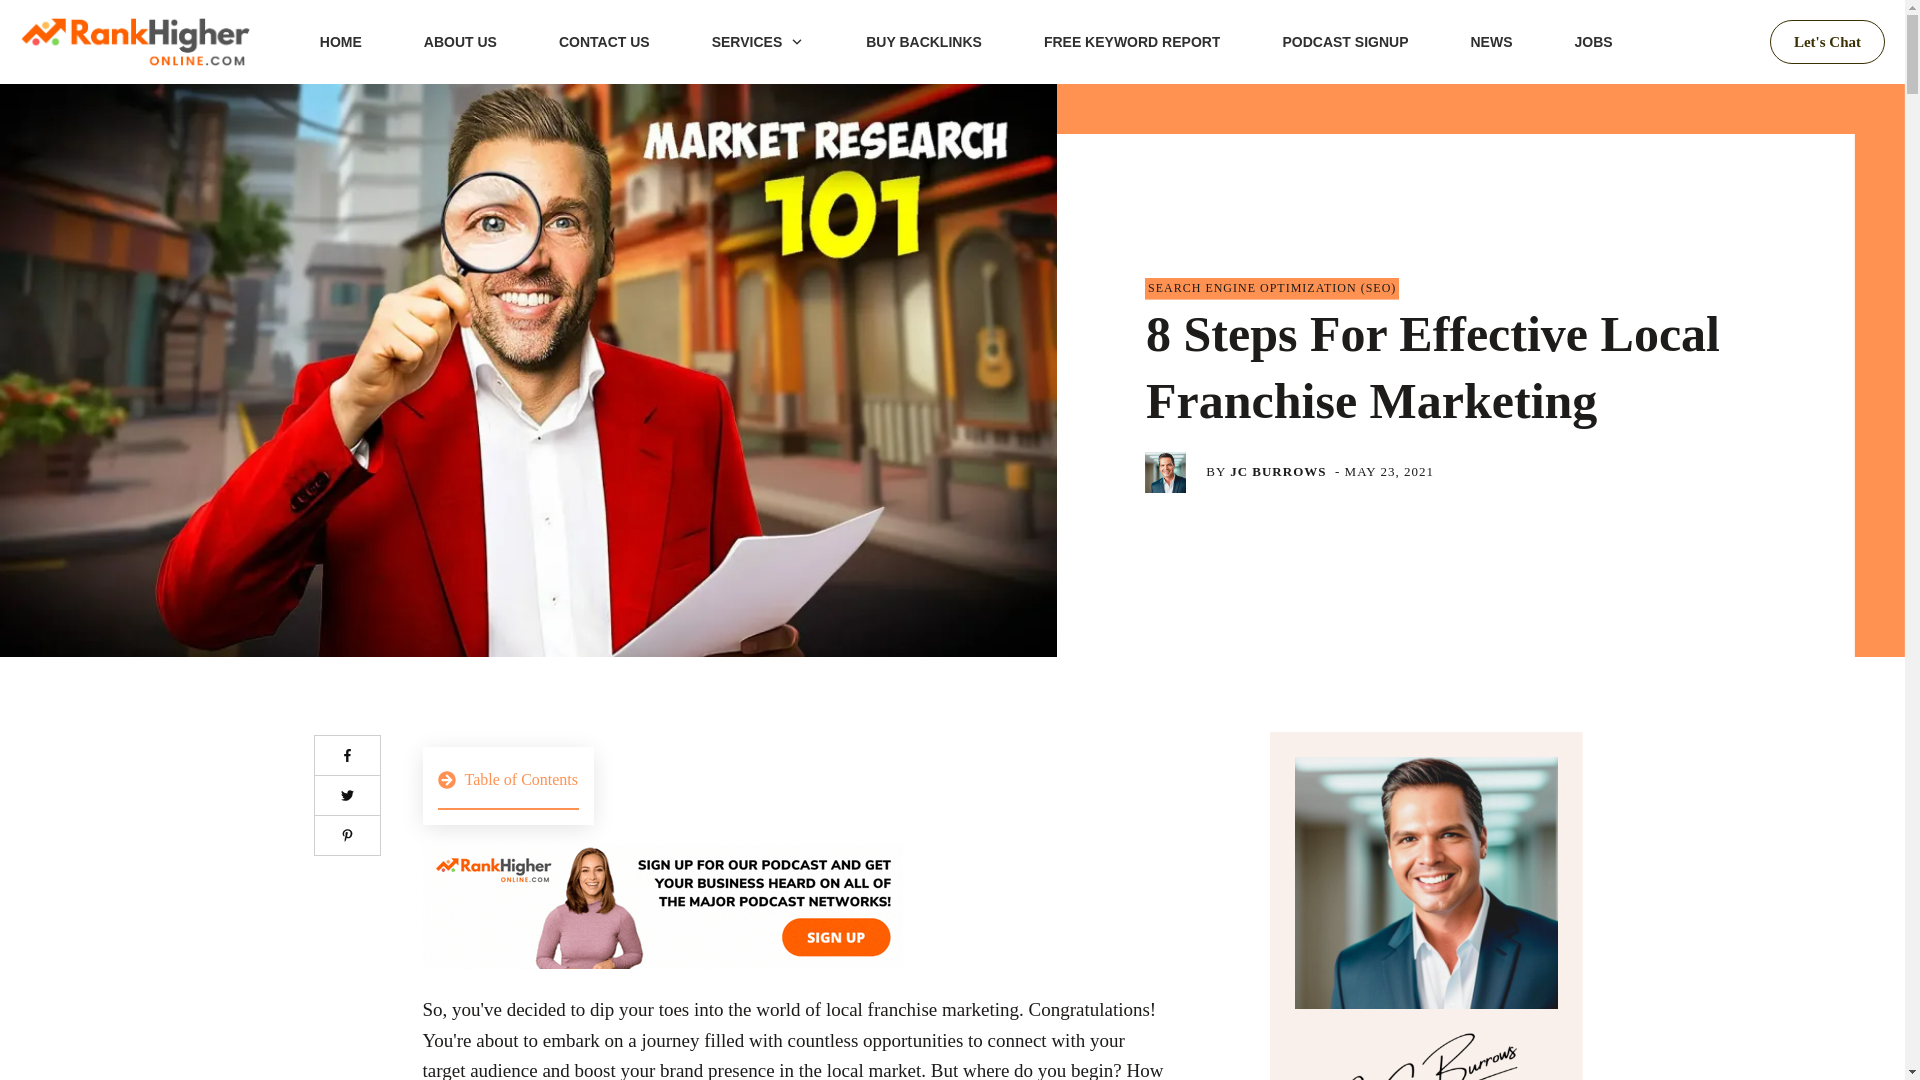 The image size is (1920, 1080). I want to click on FREE KEYWORD REPORT, so click(1132, 42).